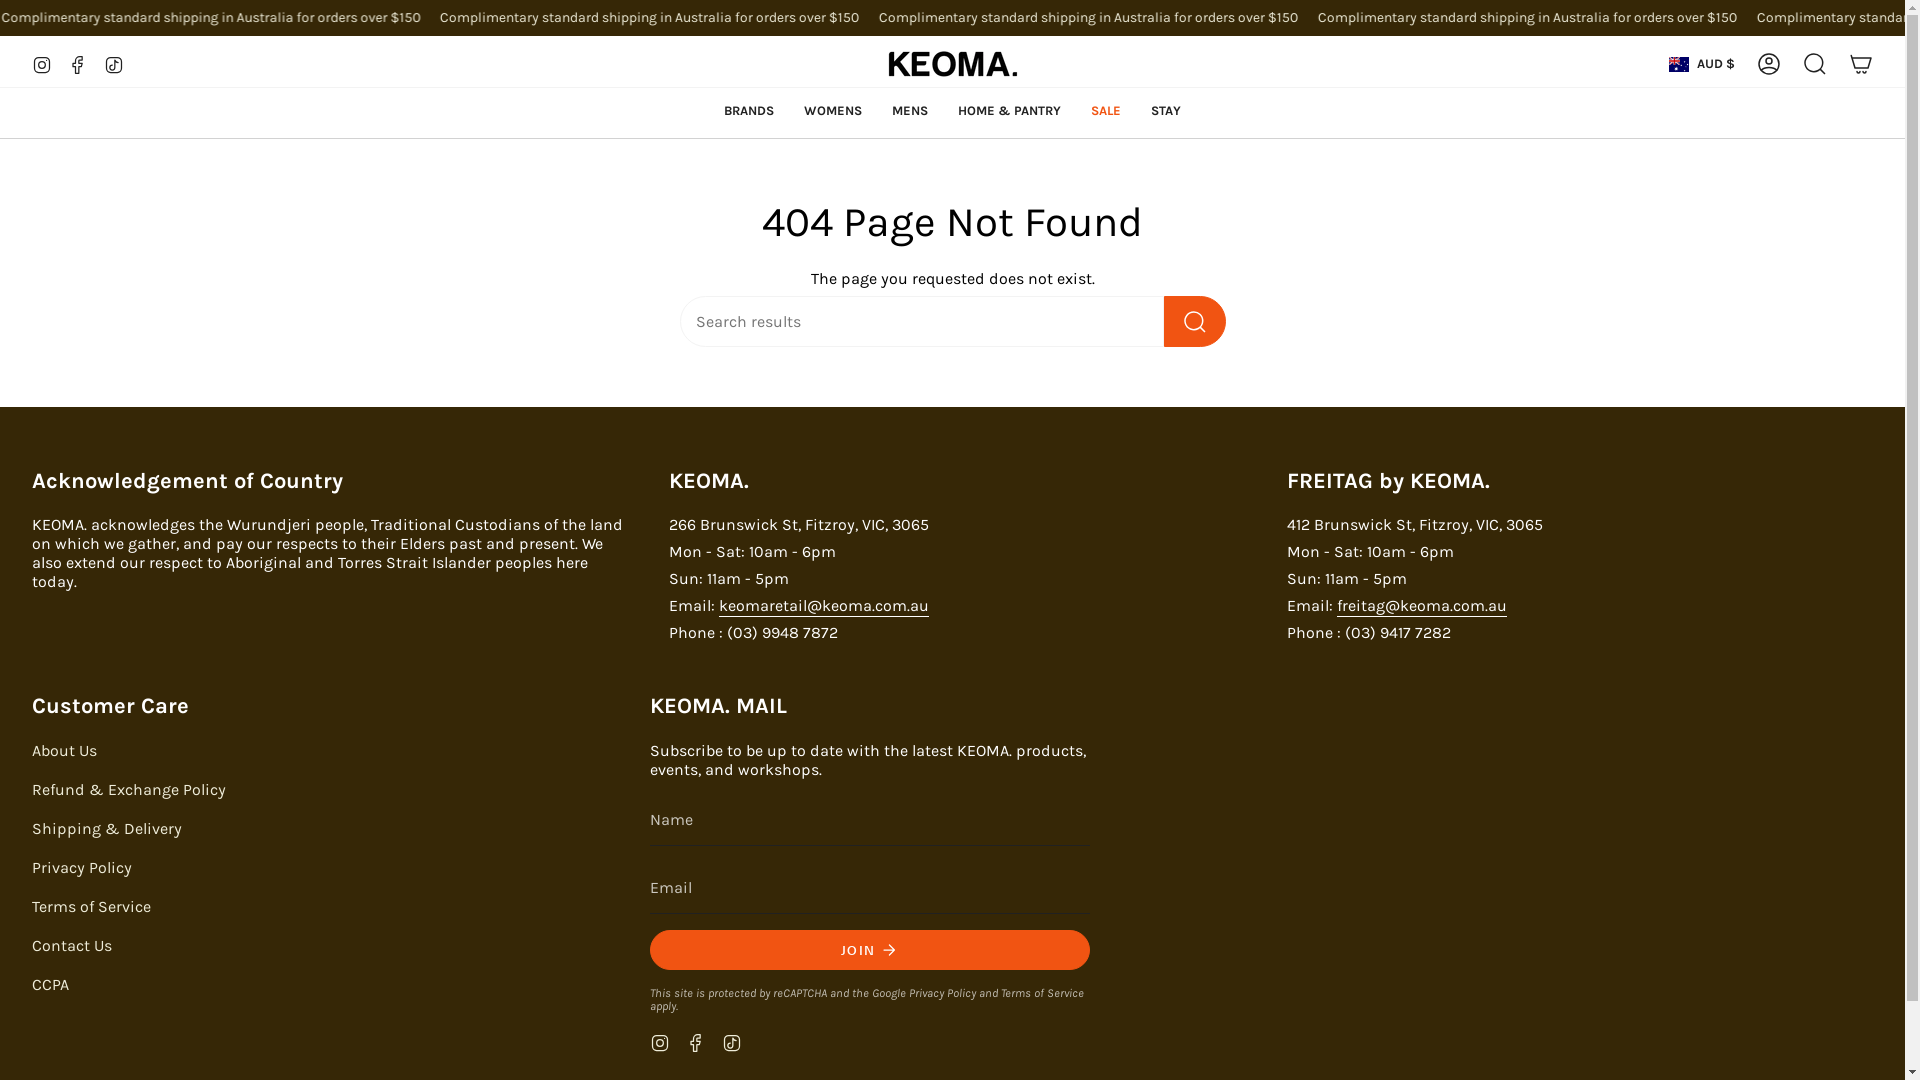 This screenshot has width=1920, height=1080. What do you see at coordinates (749, 110) in the screenshot?
I see `BRANDS` at bounding box center [749, 110].